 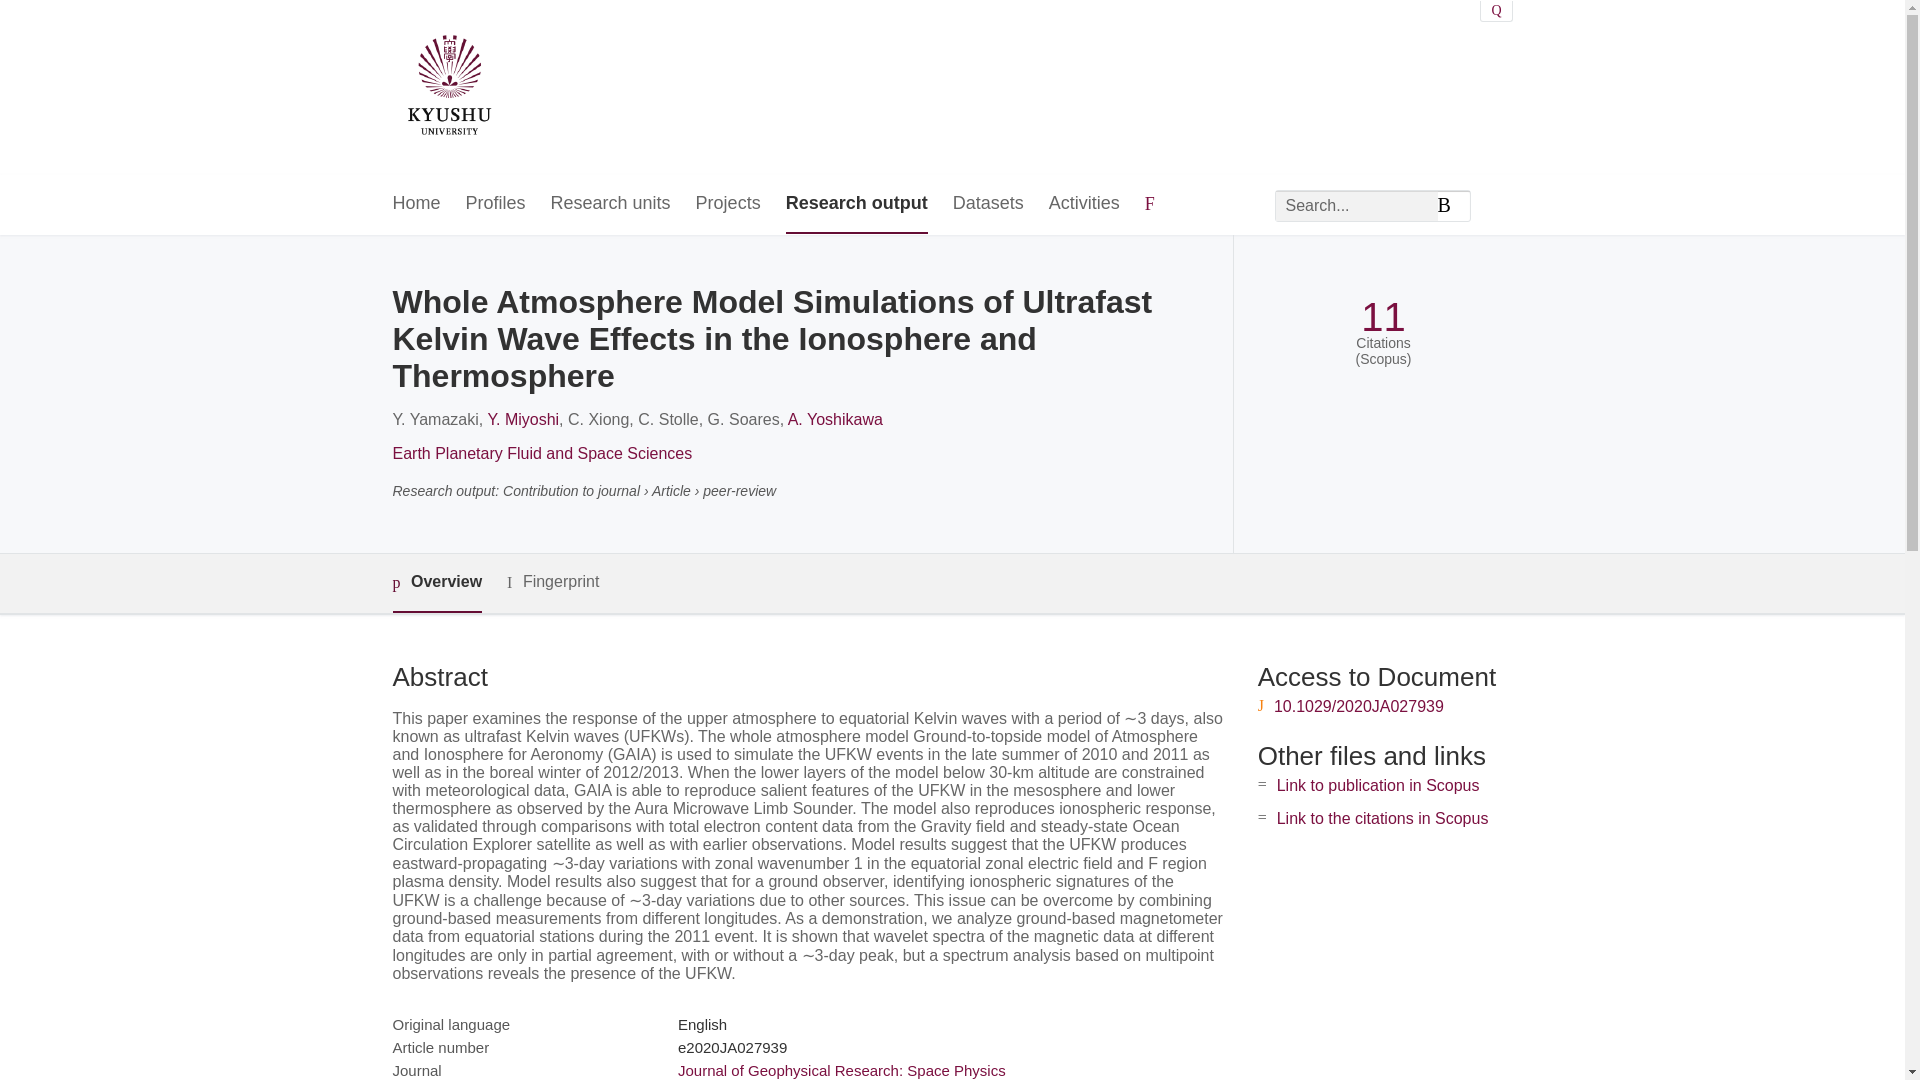 I want to click on 11, so click(x=1383, y=317).